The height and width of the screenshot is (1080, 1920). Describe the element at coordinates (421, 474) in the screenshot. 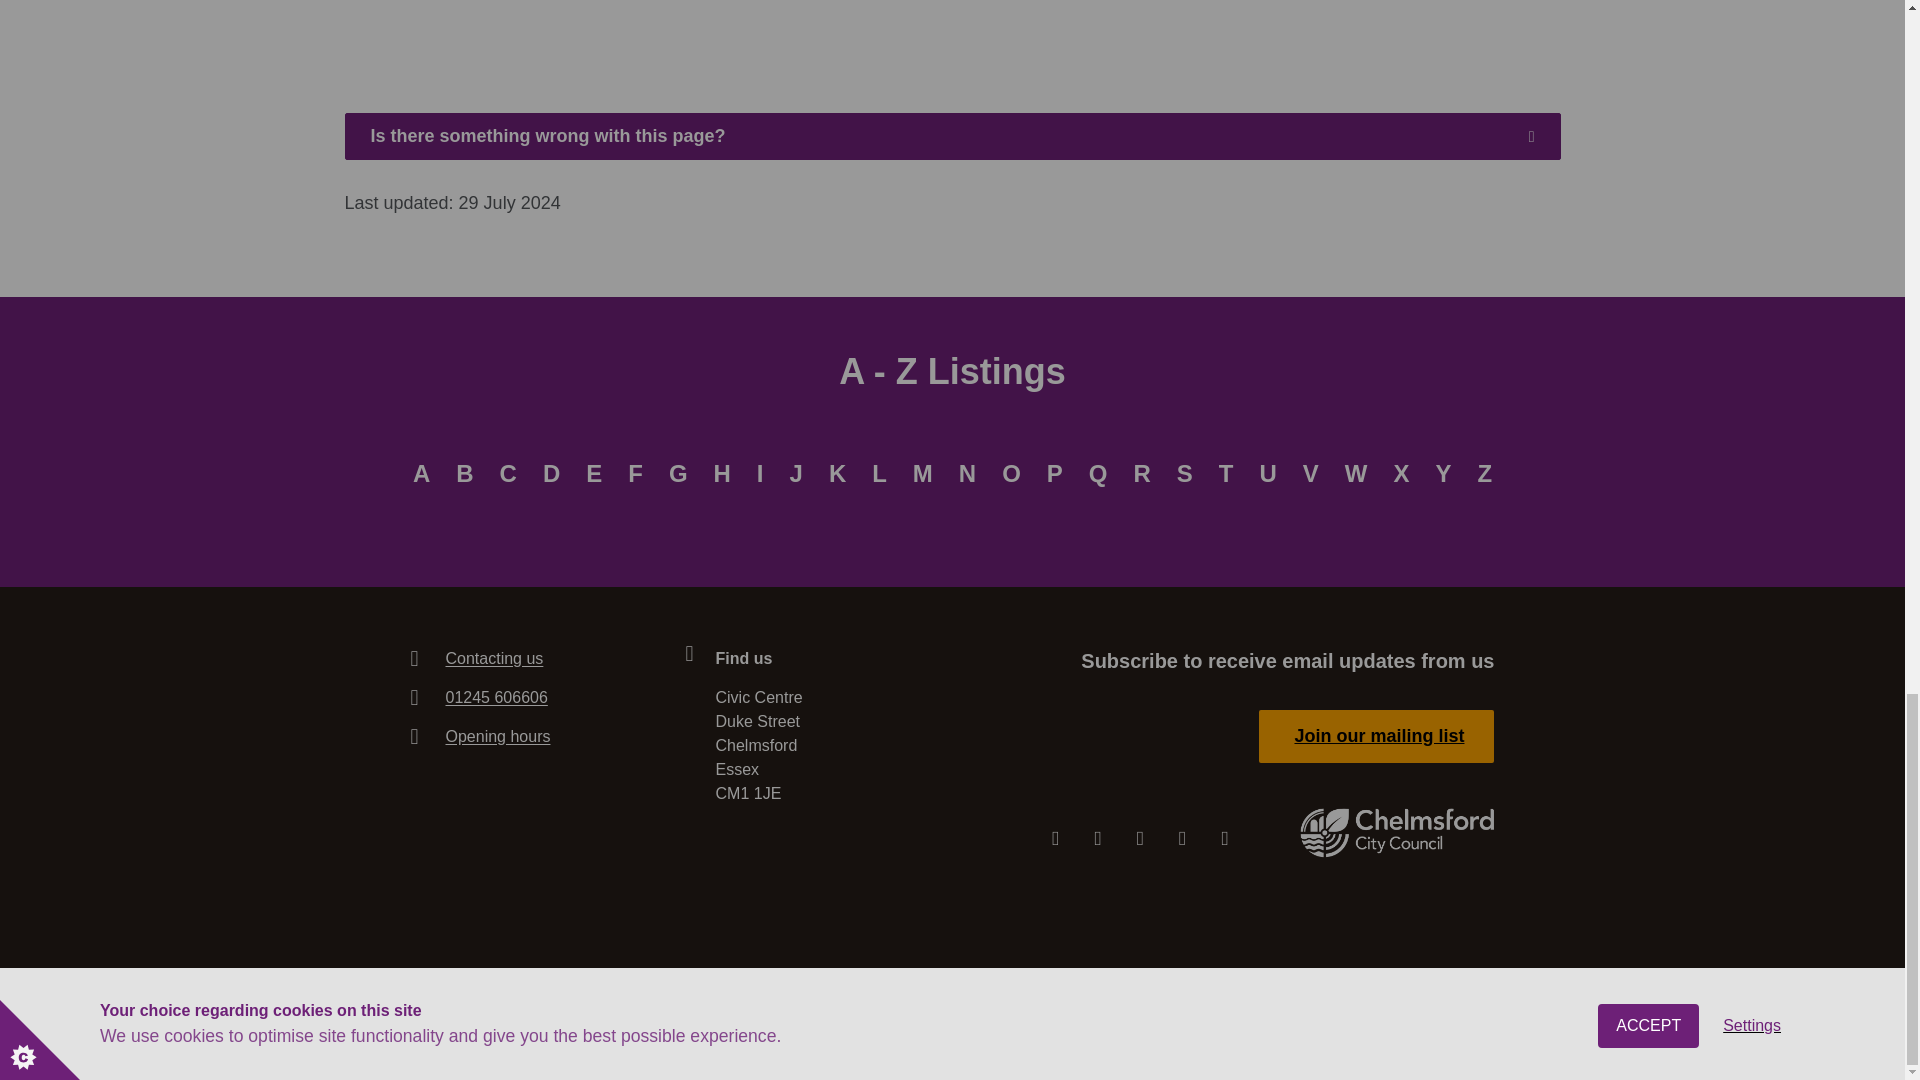

I see `A` at that location.